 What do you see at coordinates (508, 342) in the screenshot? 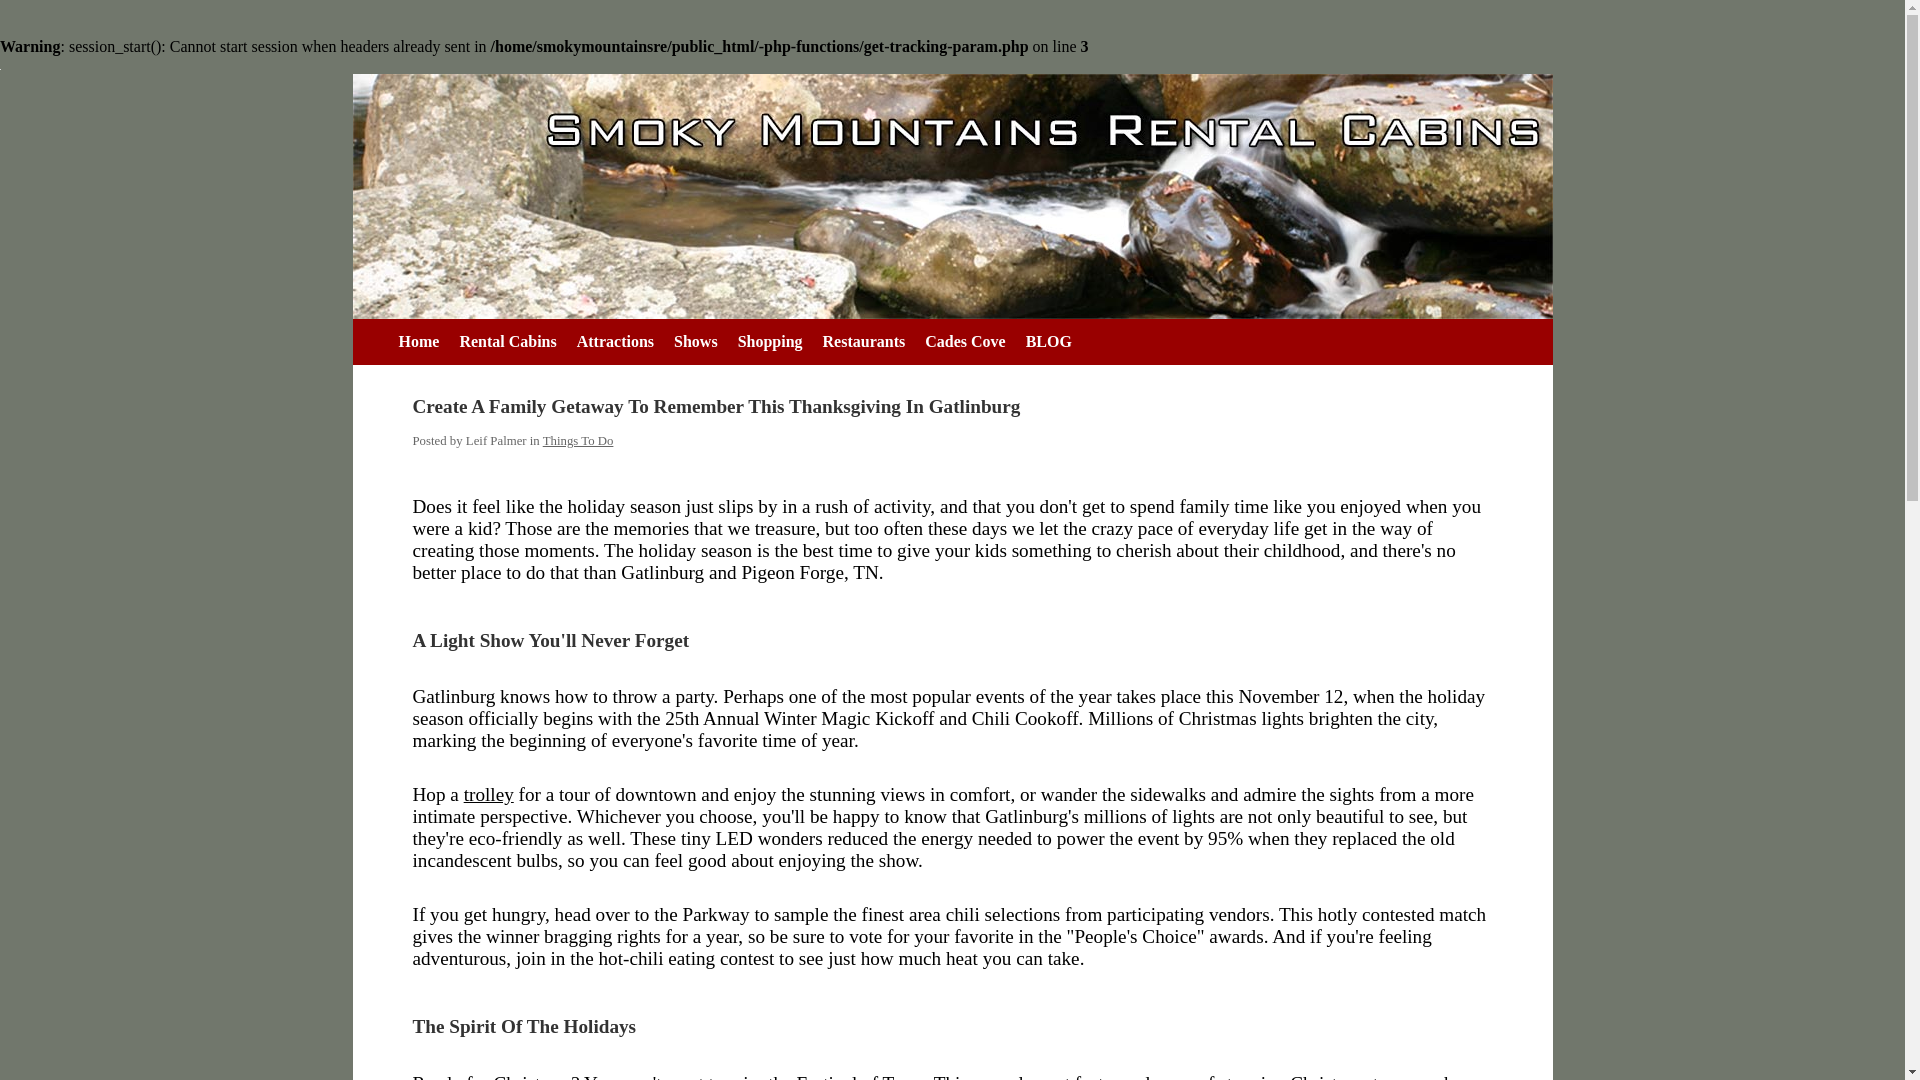
I see `Rental Cabins` at bounding box center [508, 342].